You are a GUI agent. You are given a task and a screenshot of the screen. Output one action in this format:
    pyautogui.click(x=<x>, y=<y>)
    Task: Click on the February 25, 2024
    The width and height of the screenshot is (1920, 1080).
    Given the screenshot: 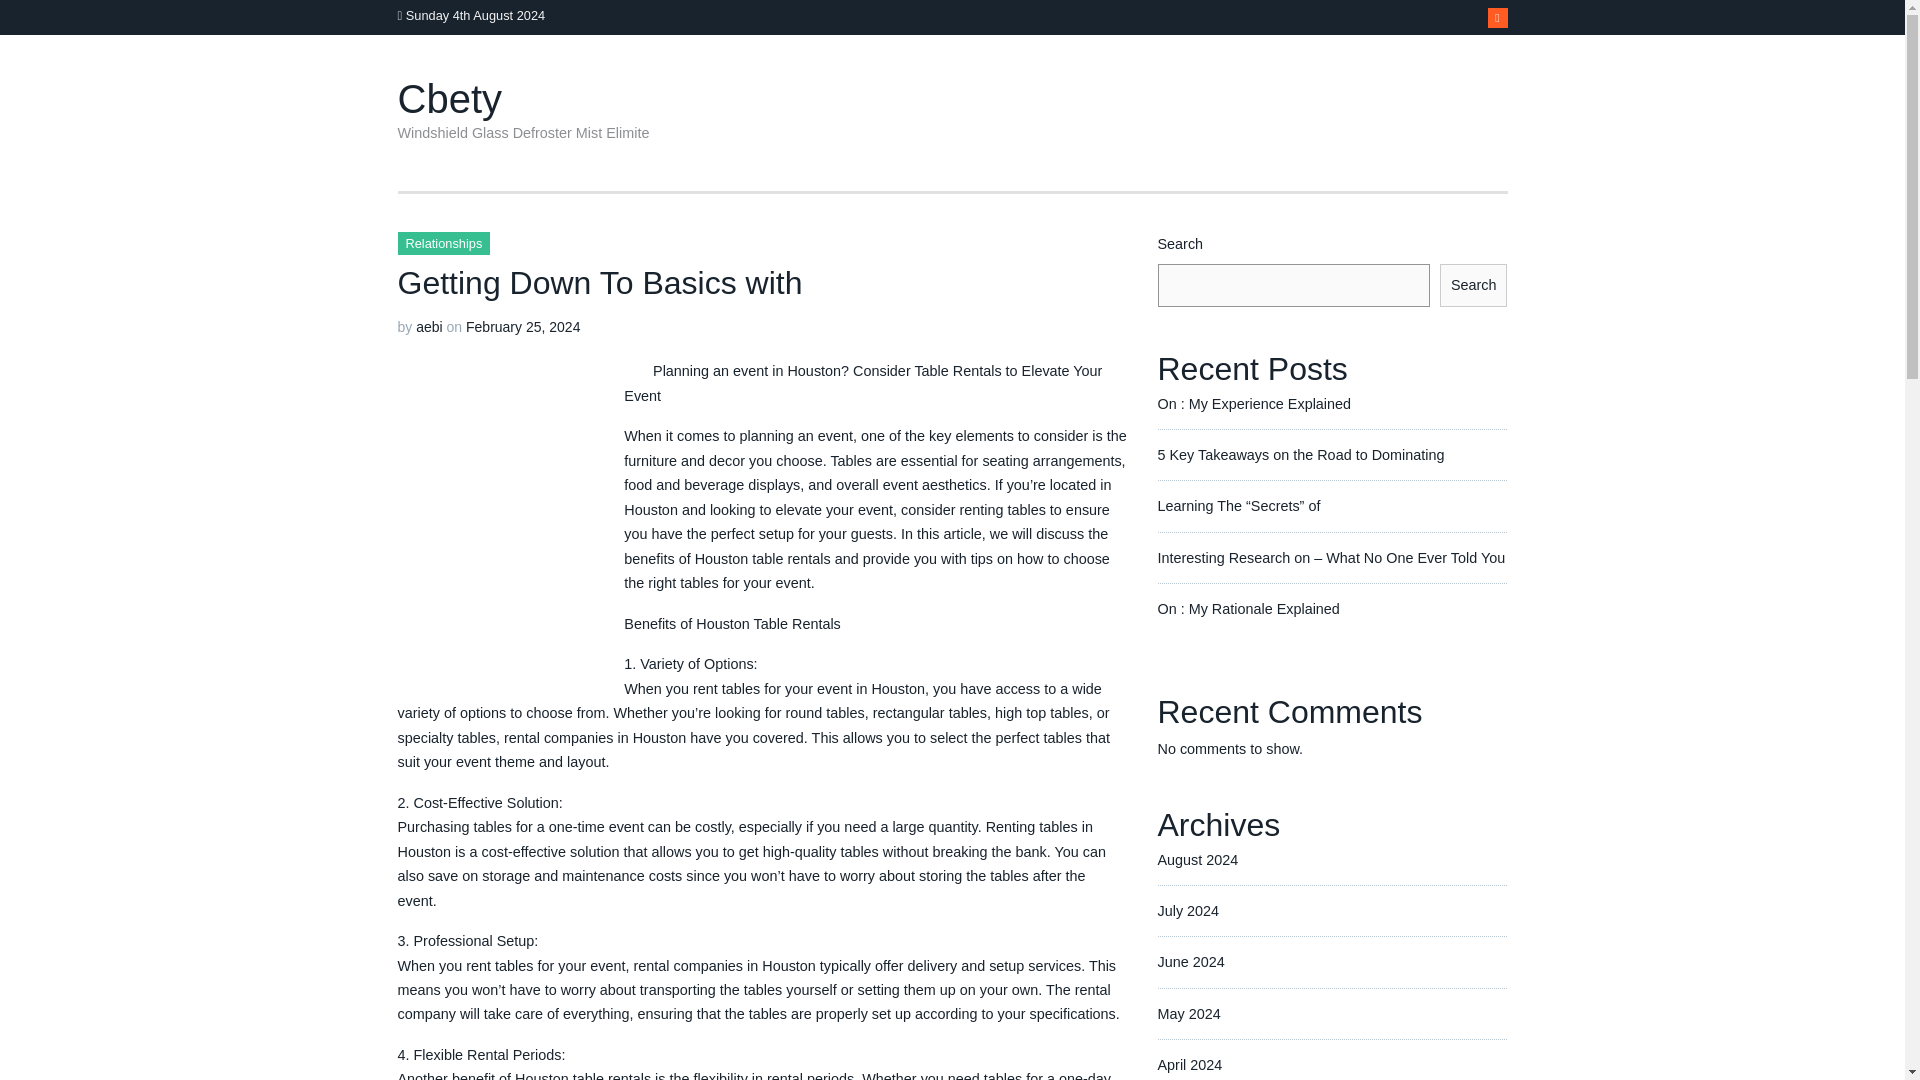 What is the action you would take?
    pyautogui.click(x=522, y=326)
    